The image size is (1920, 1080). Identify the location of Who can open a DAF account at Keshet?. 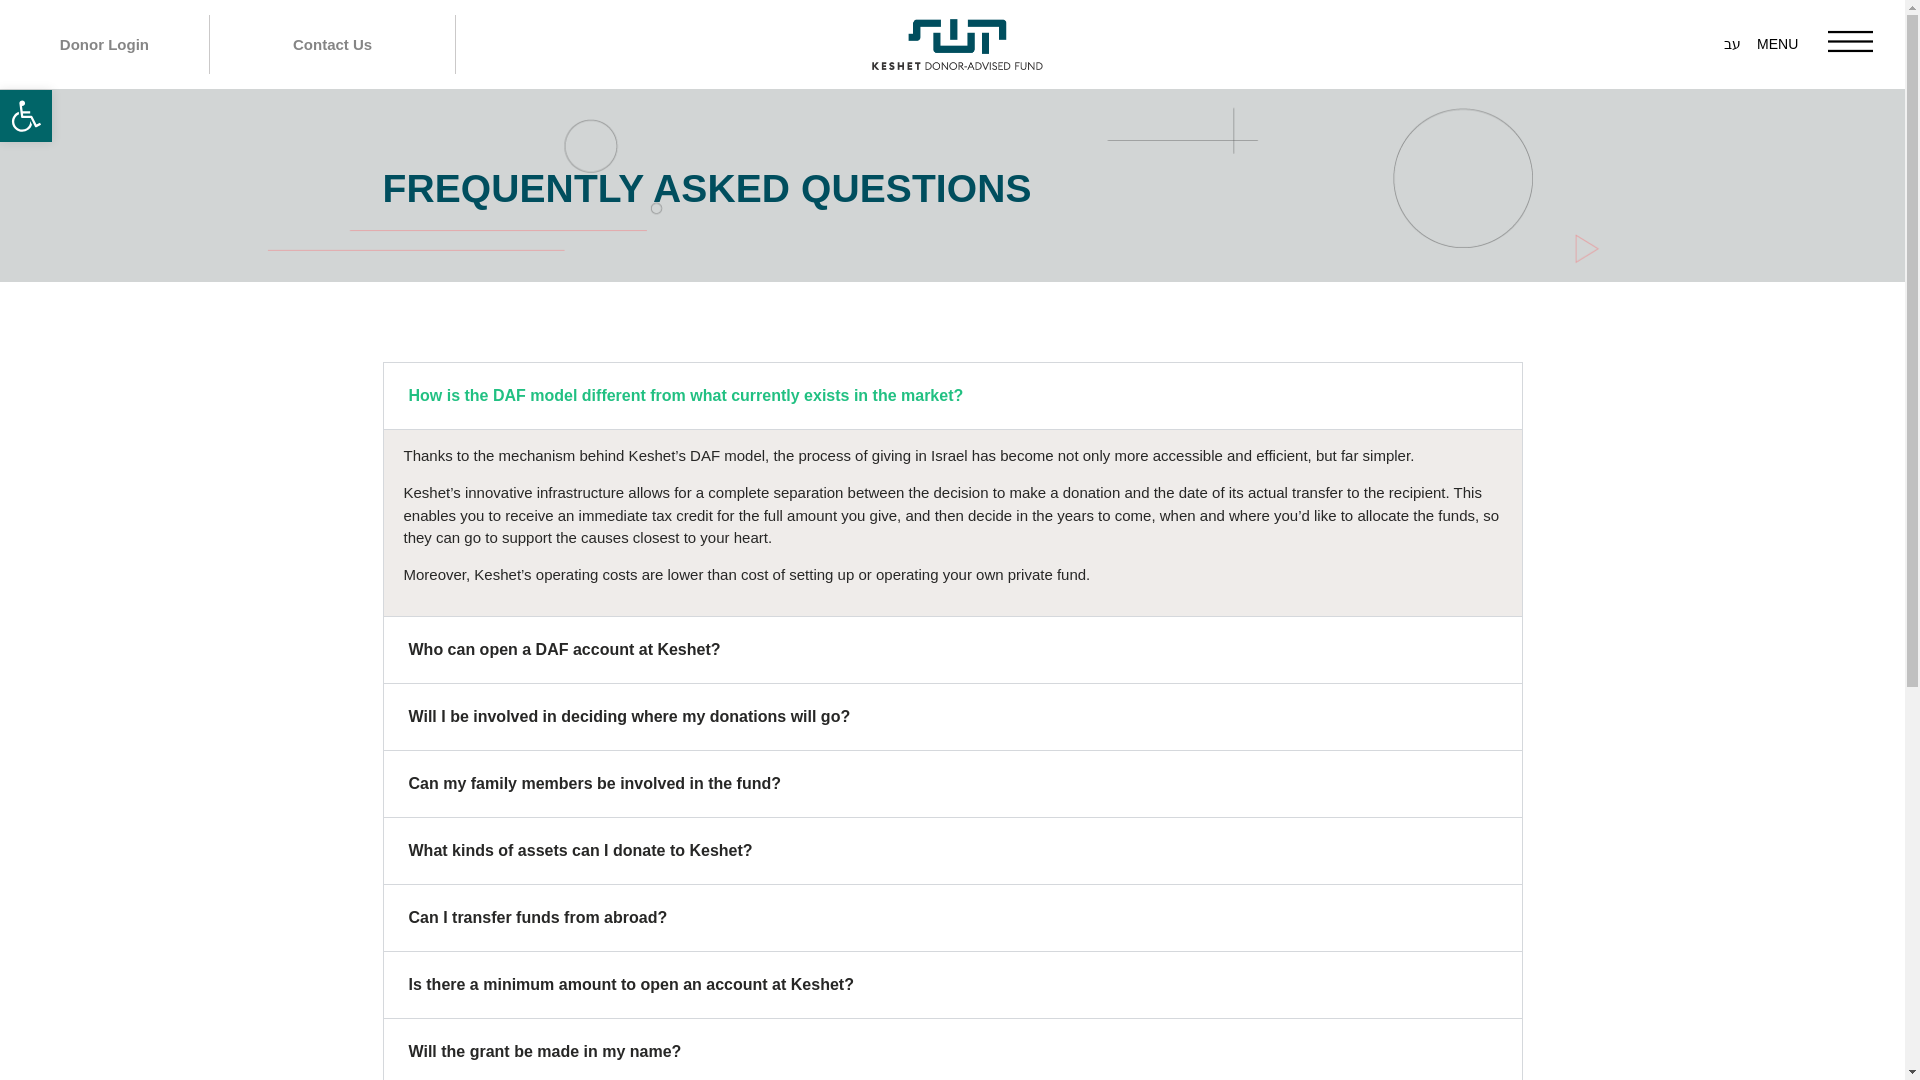
(564, 649).